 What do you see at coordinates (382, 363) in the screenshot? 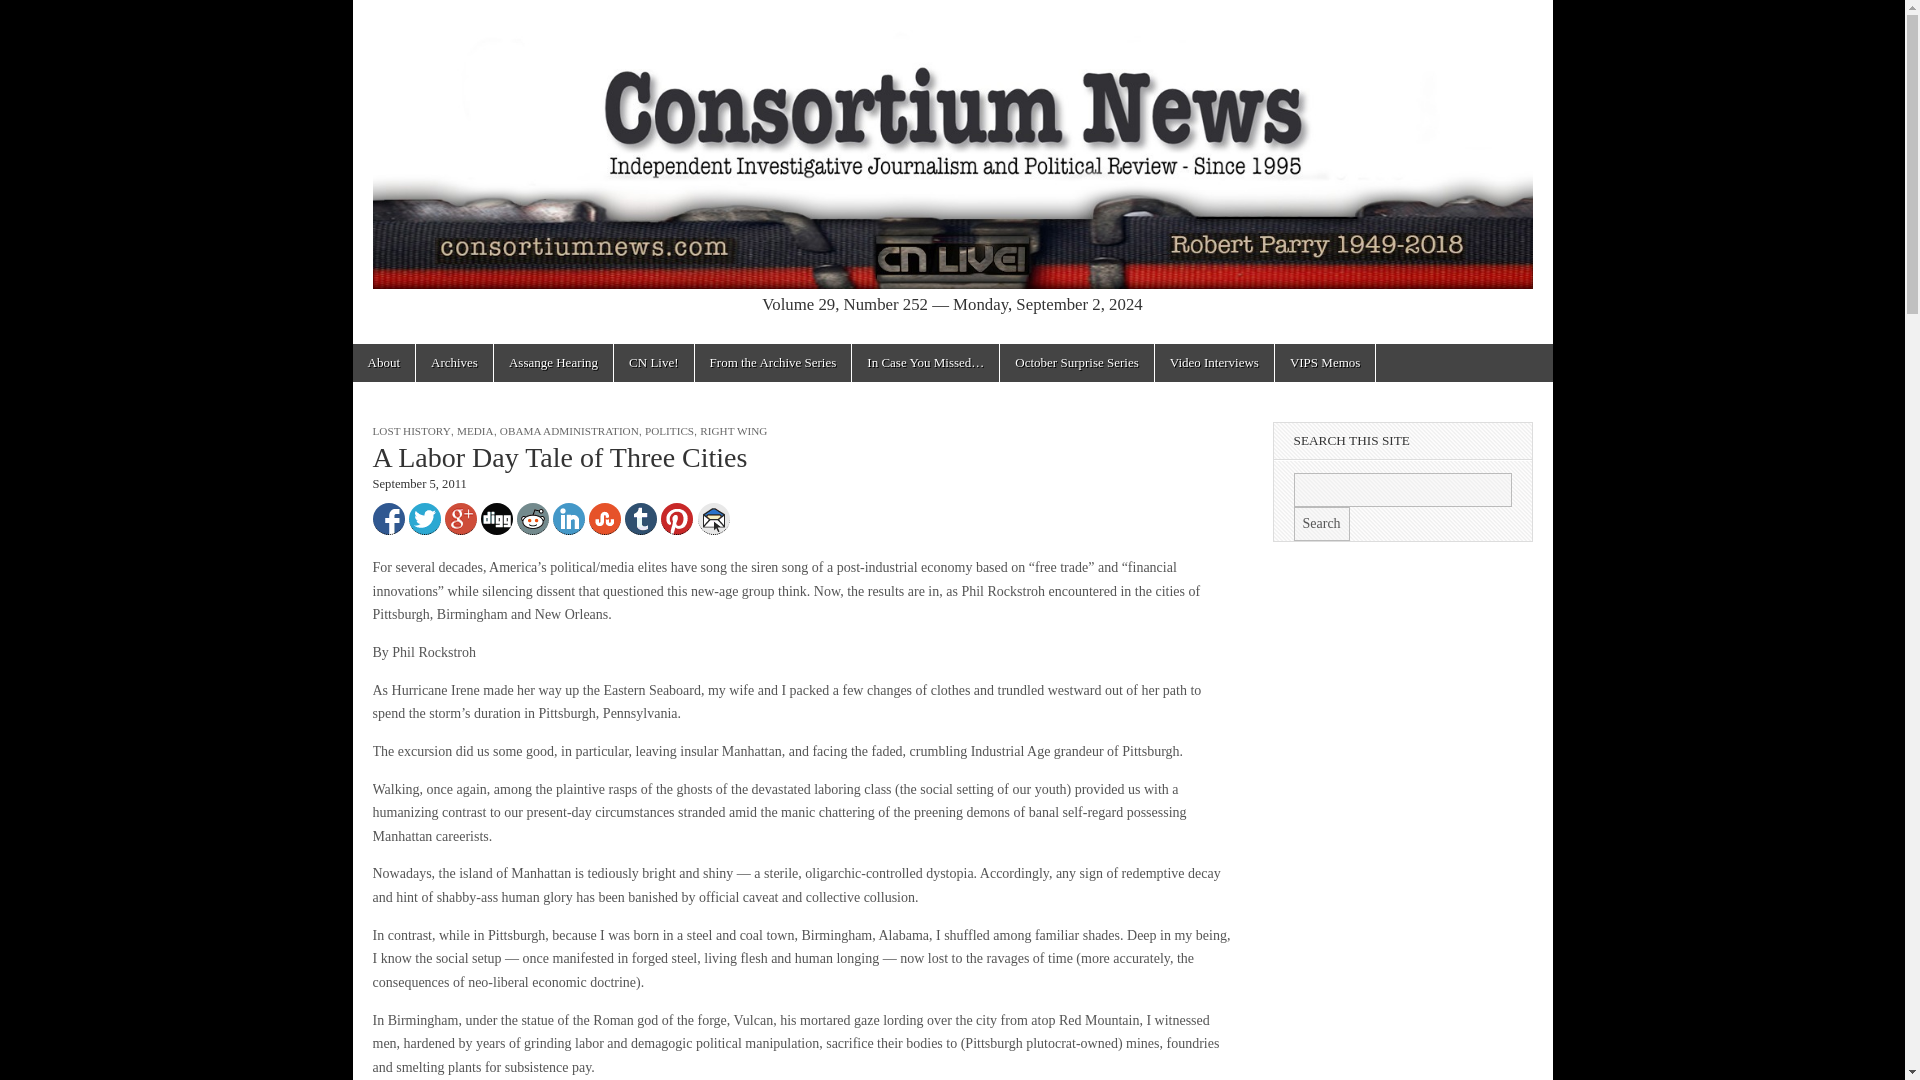
I see `About` at bounding box center [382, 363].